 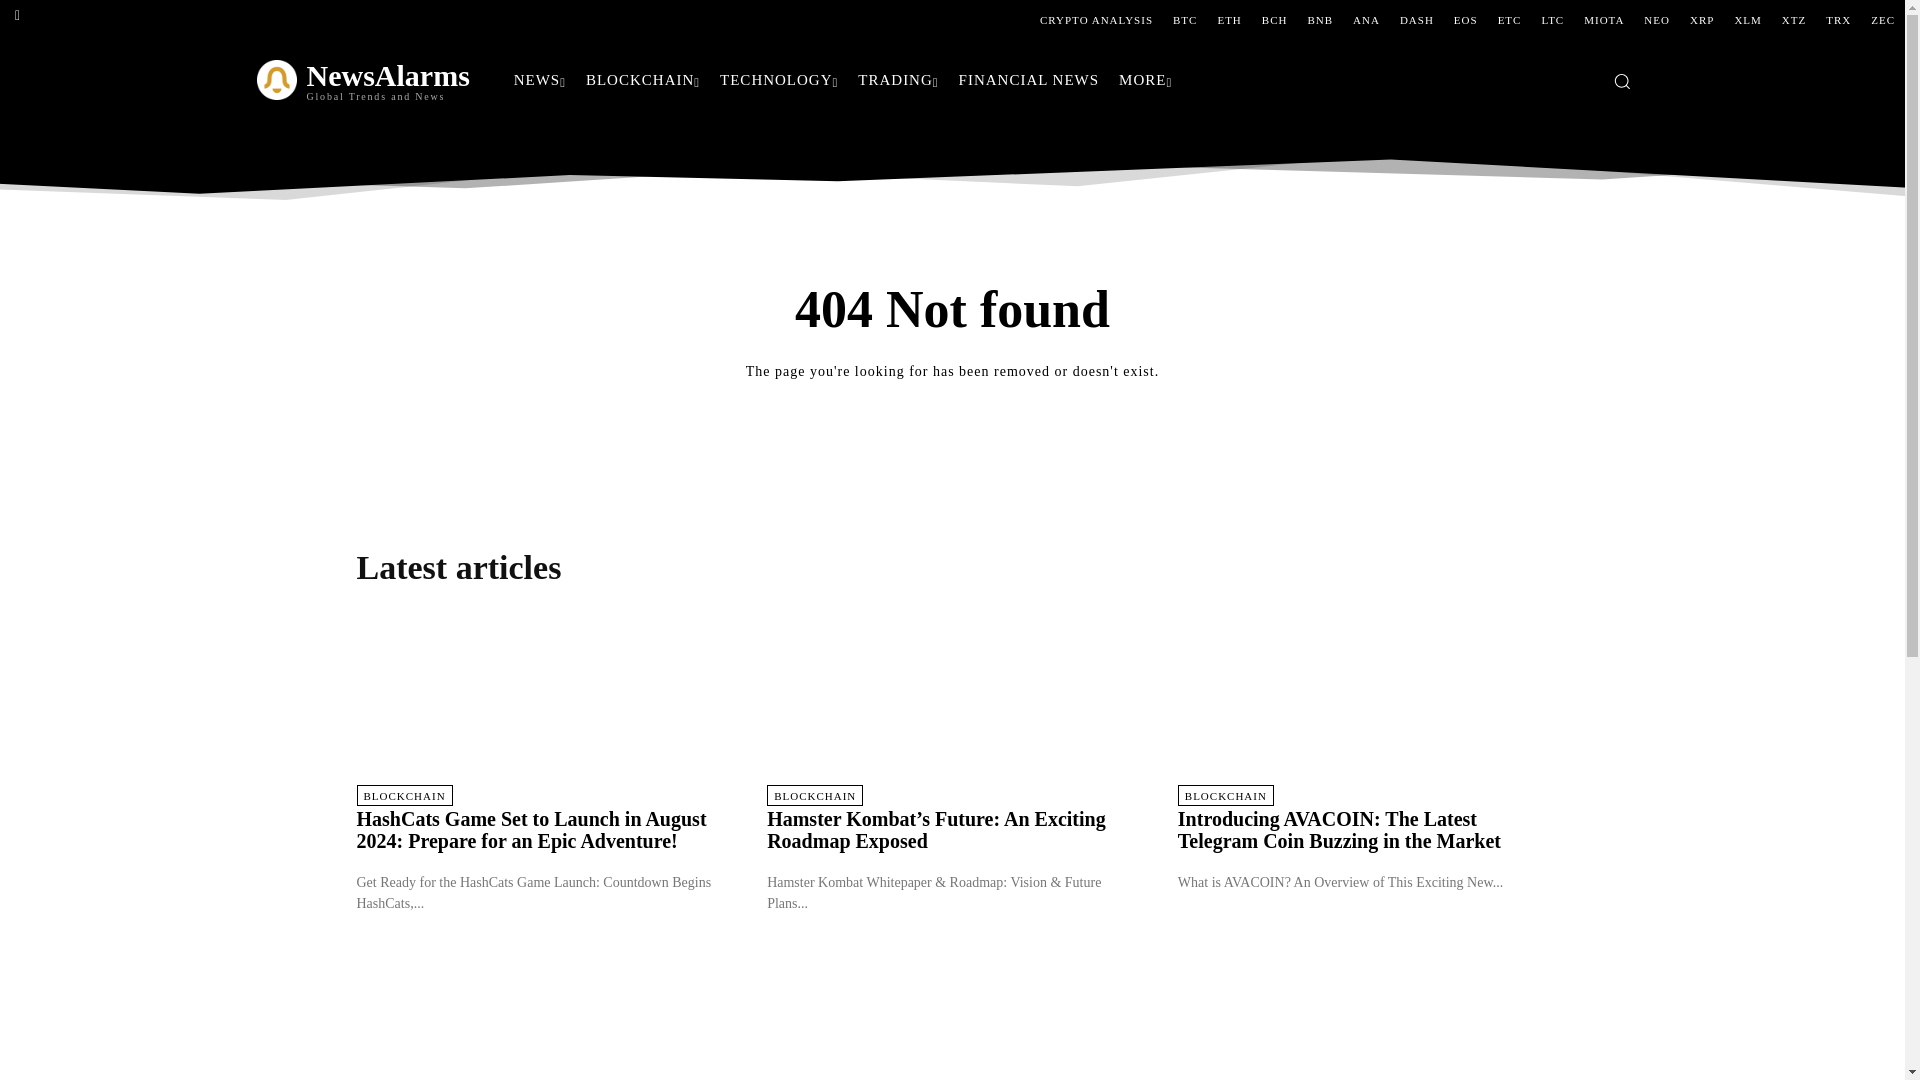 I want to click on DASH, so click(x=1416, y=20).